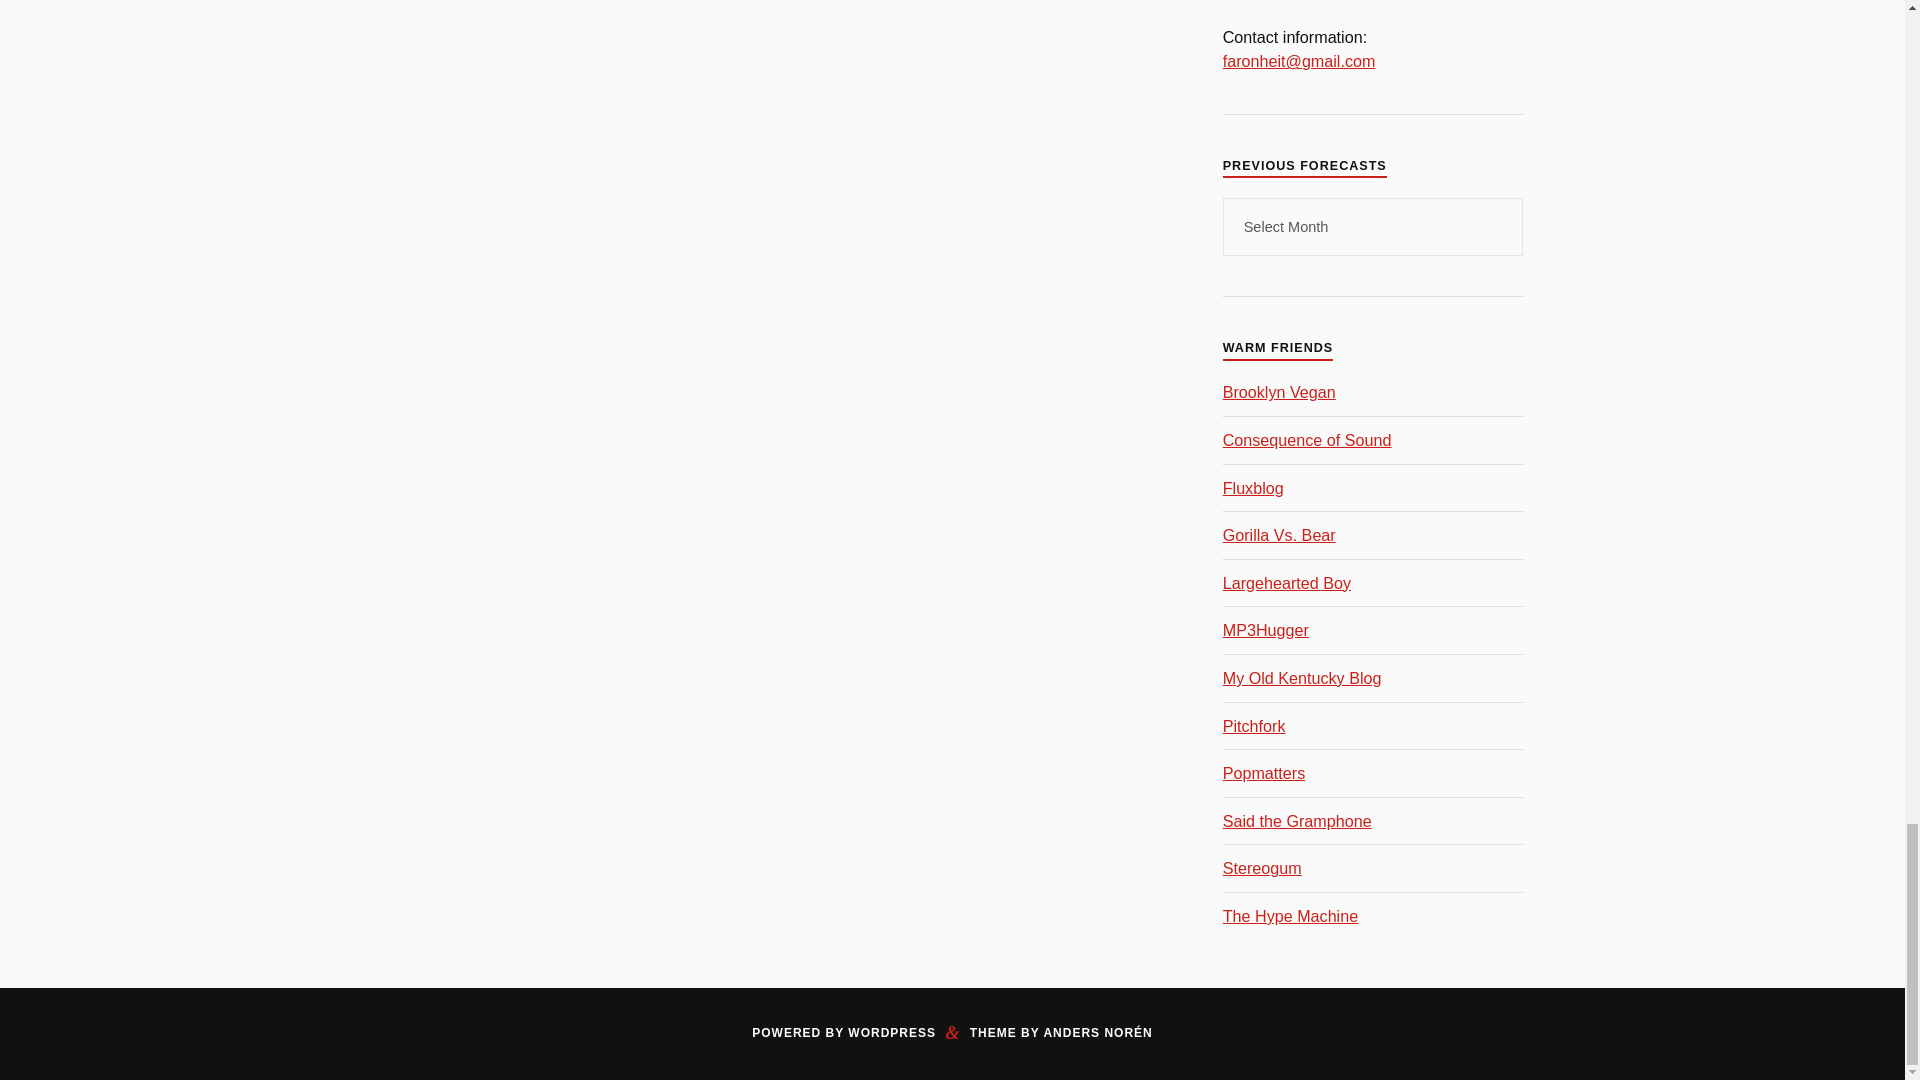 The height and width of the screenshot is (1080, 1920). I want to click on Music news and festival rumors, so click(1308, 440).